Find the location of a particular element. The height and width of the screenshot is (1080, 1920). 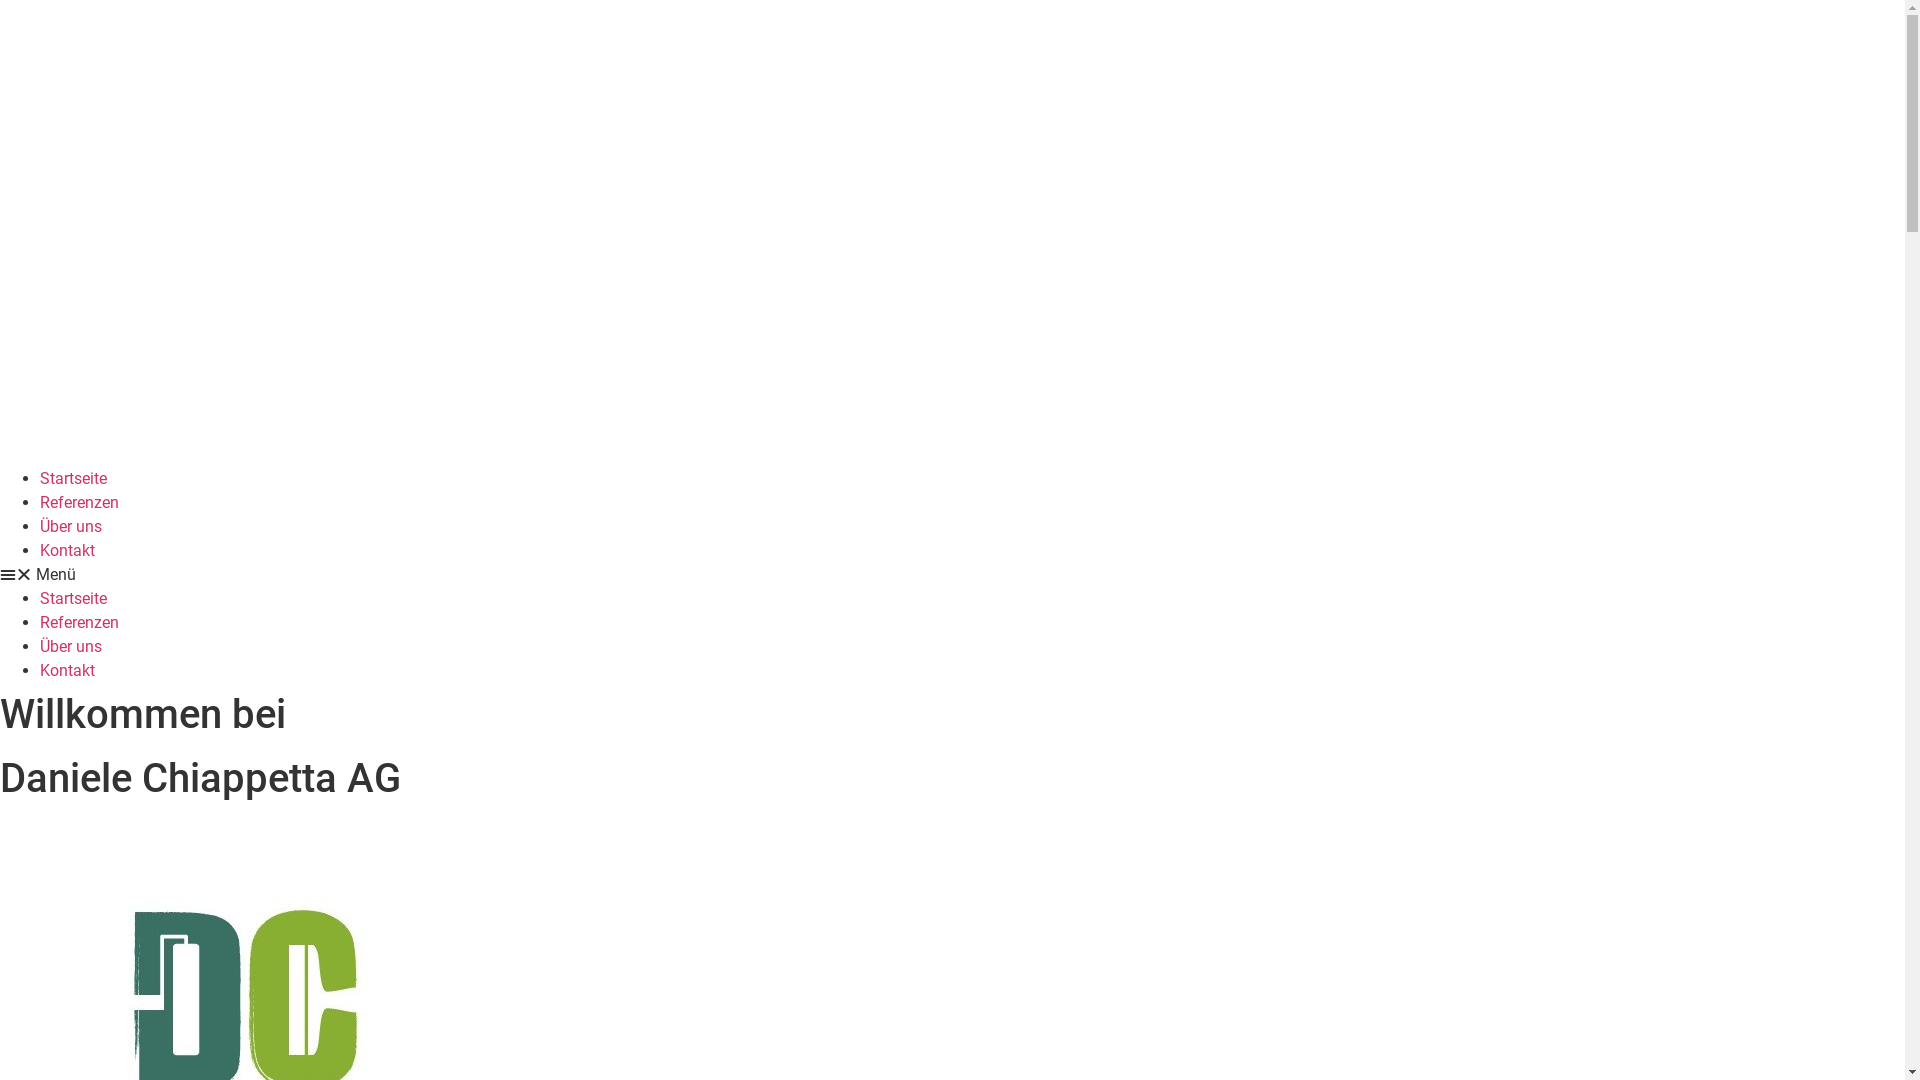

Startseite is located at coordinates (74, 598).